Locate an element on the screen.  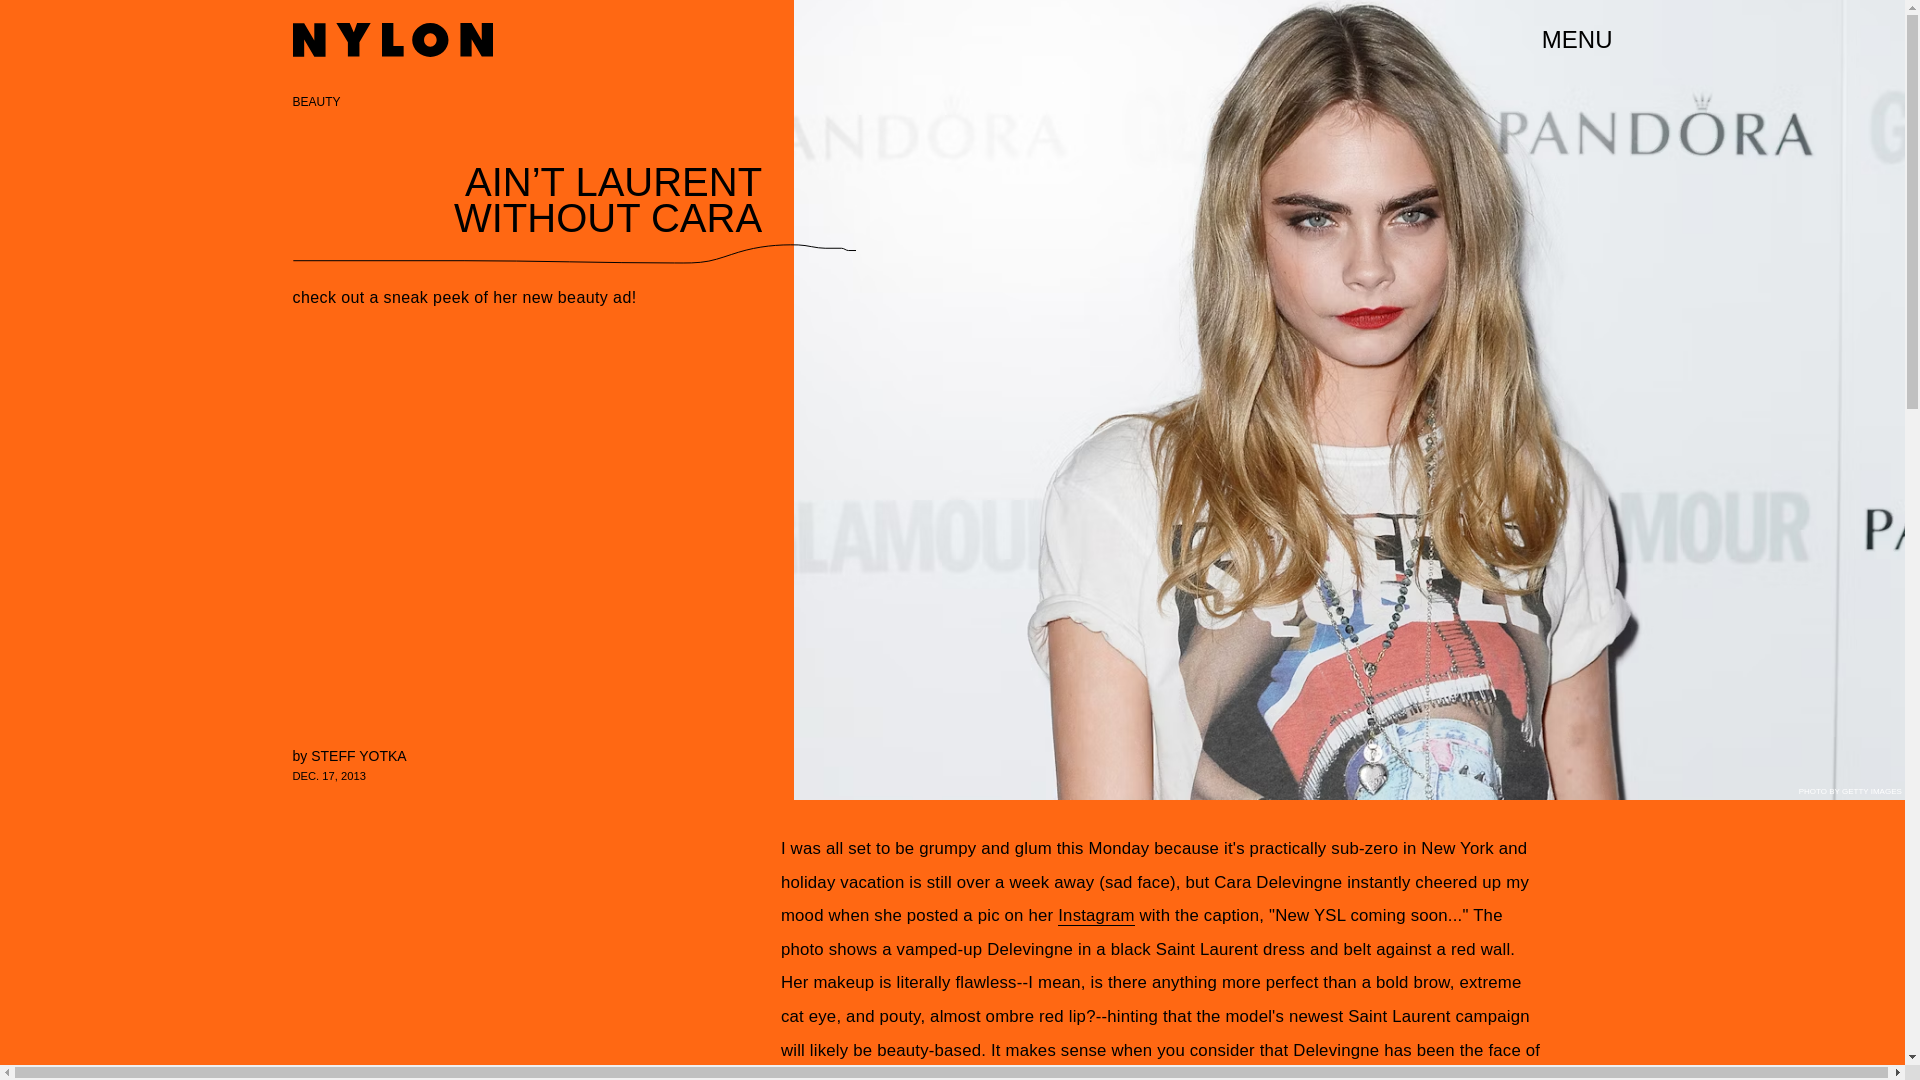
Instagram is located at coordinates (1096, 916).